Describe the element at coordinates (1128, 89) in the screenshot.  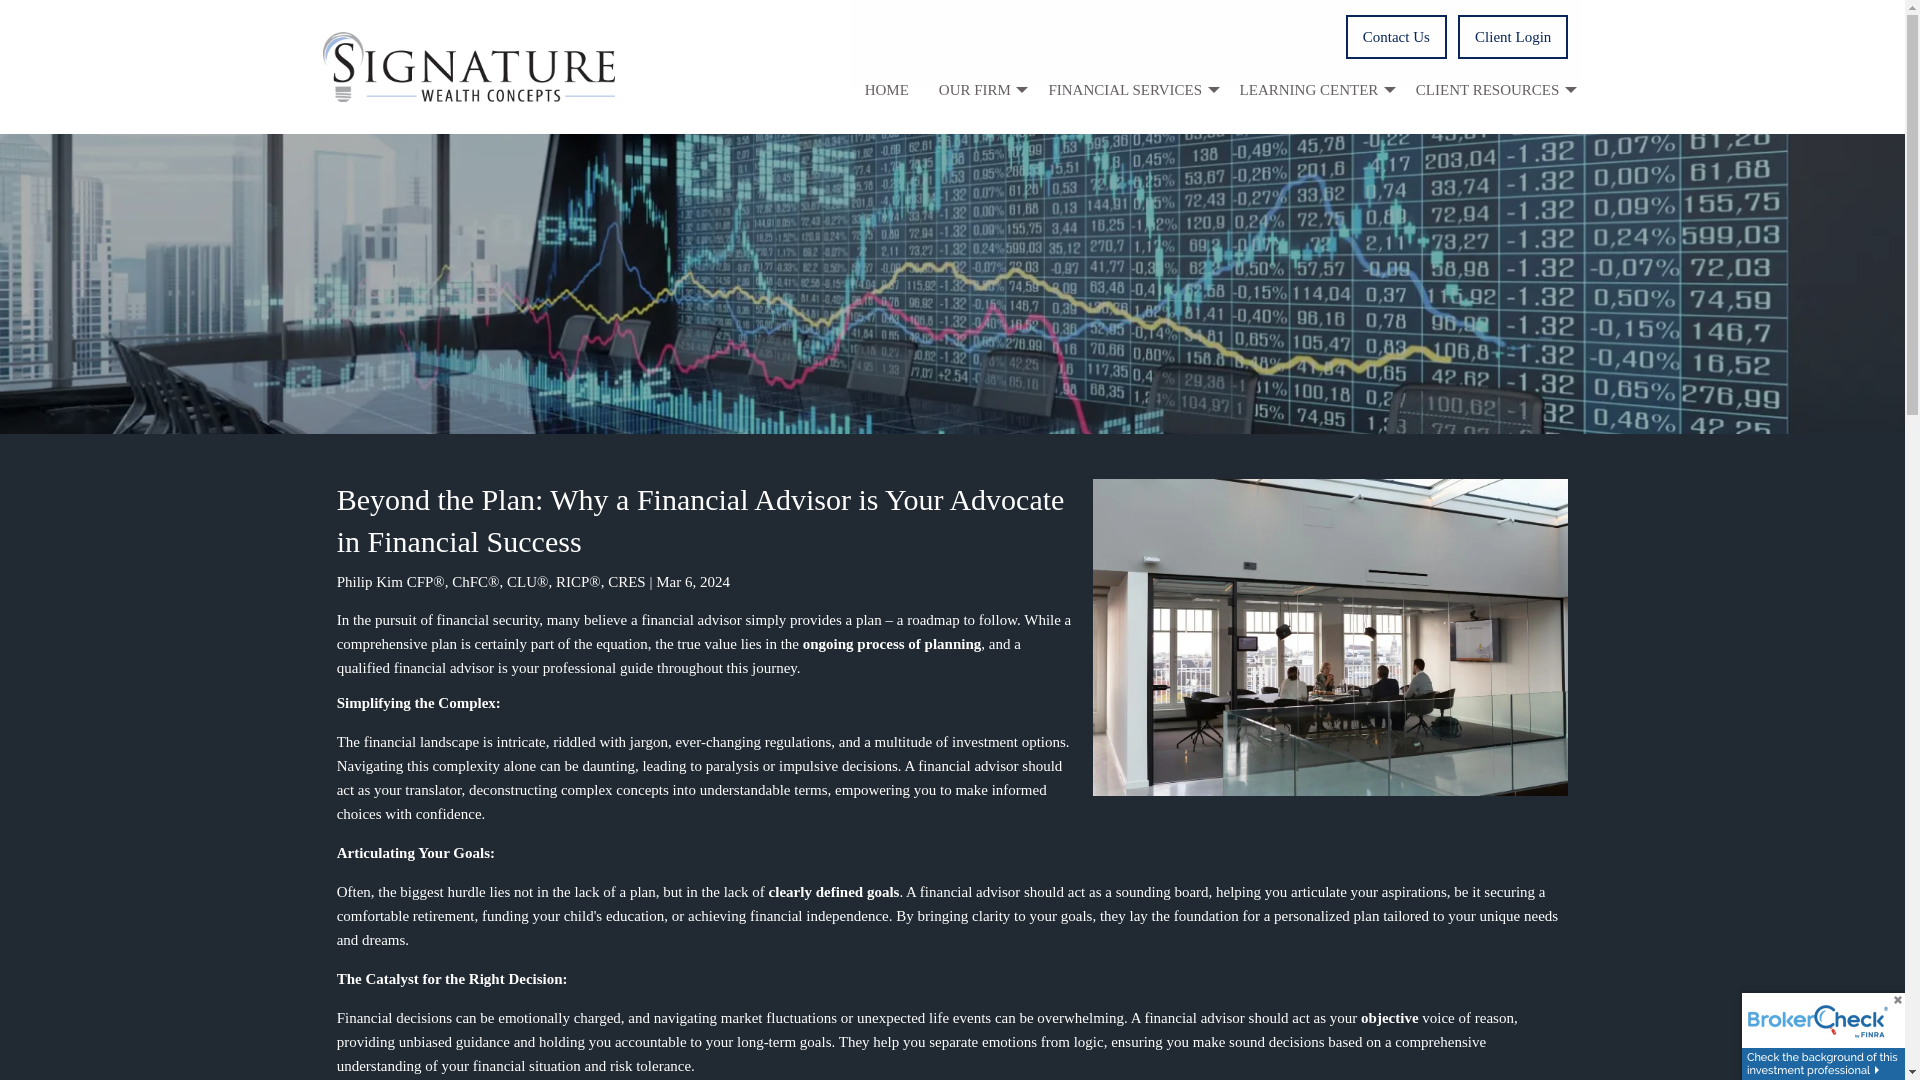
I see `FINANCIAL SERVICES` at that location.